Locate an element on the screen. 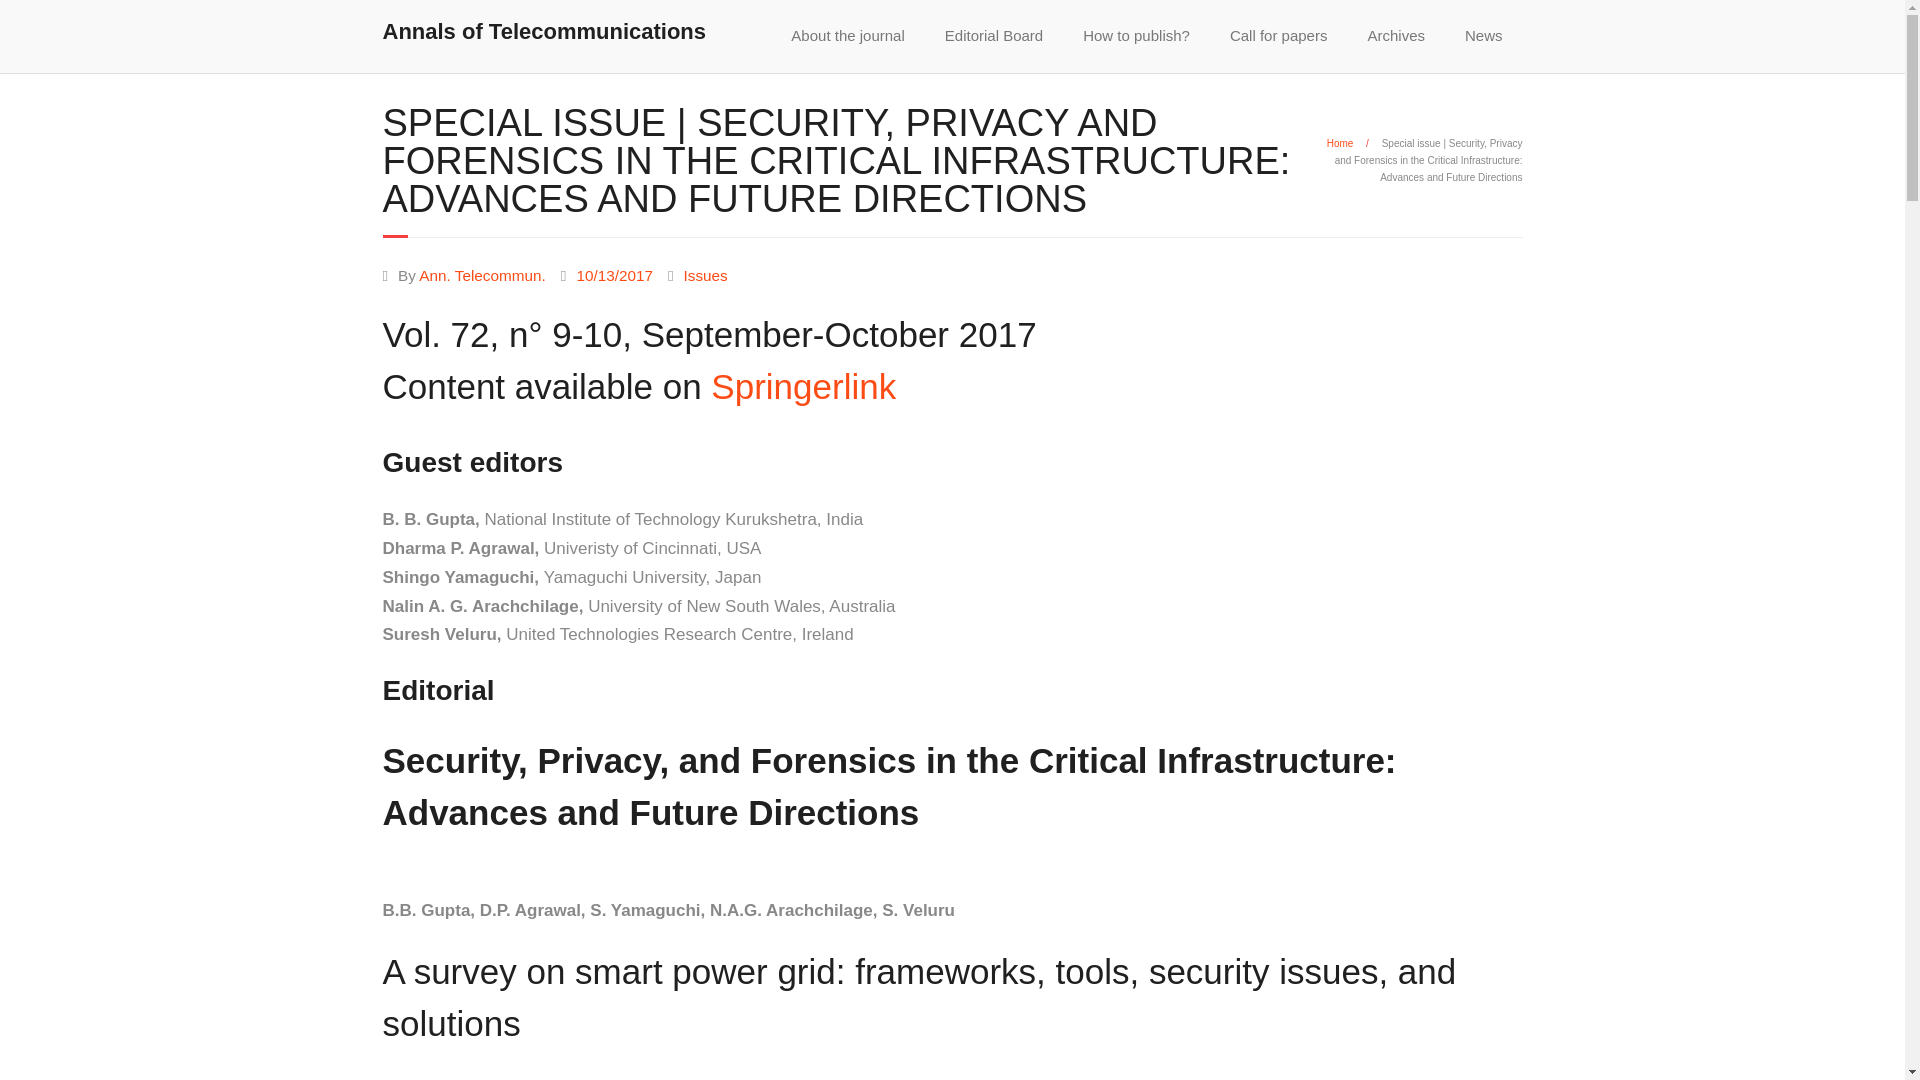  Annals of Telecommunications is located at coordinates (544, 28).